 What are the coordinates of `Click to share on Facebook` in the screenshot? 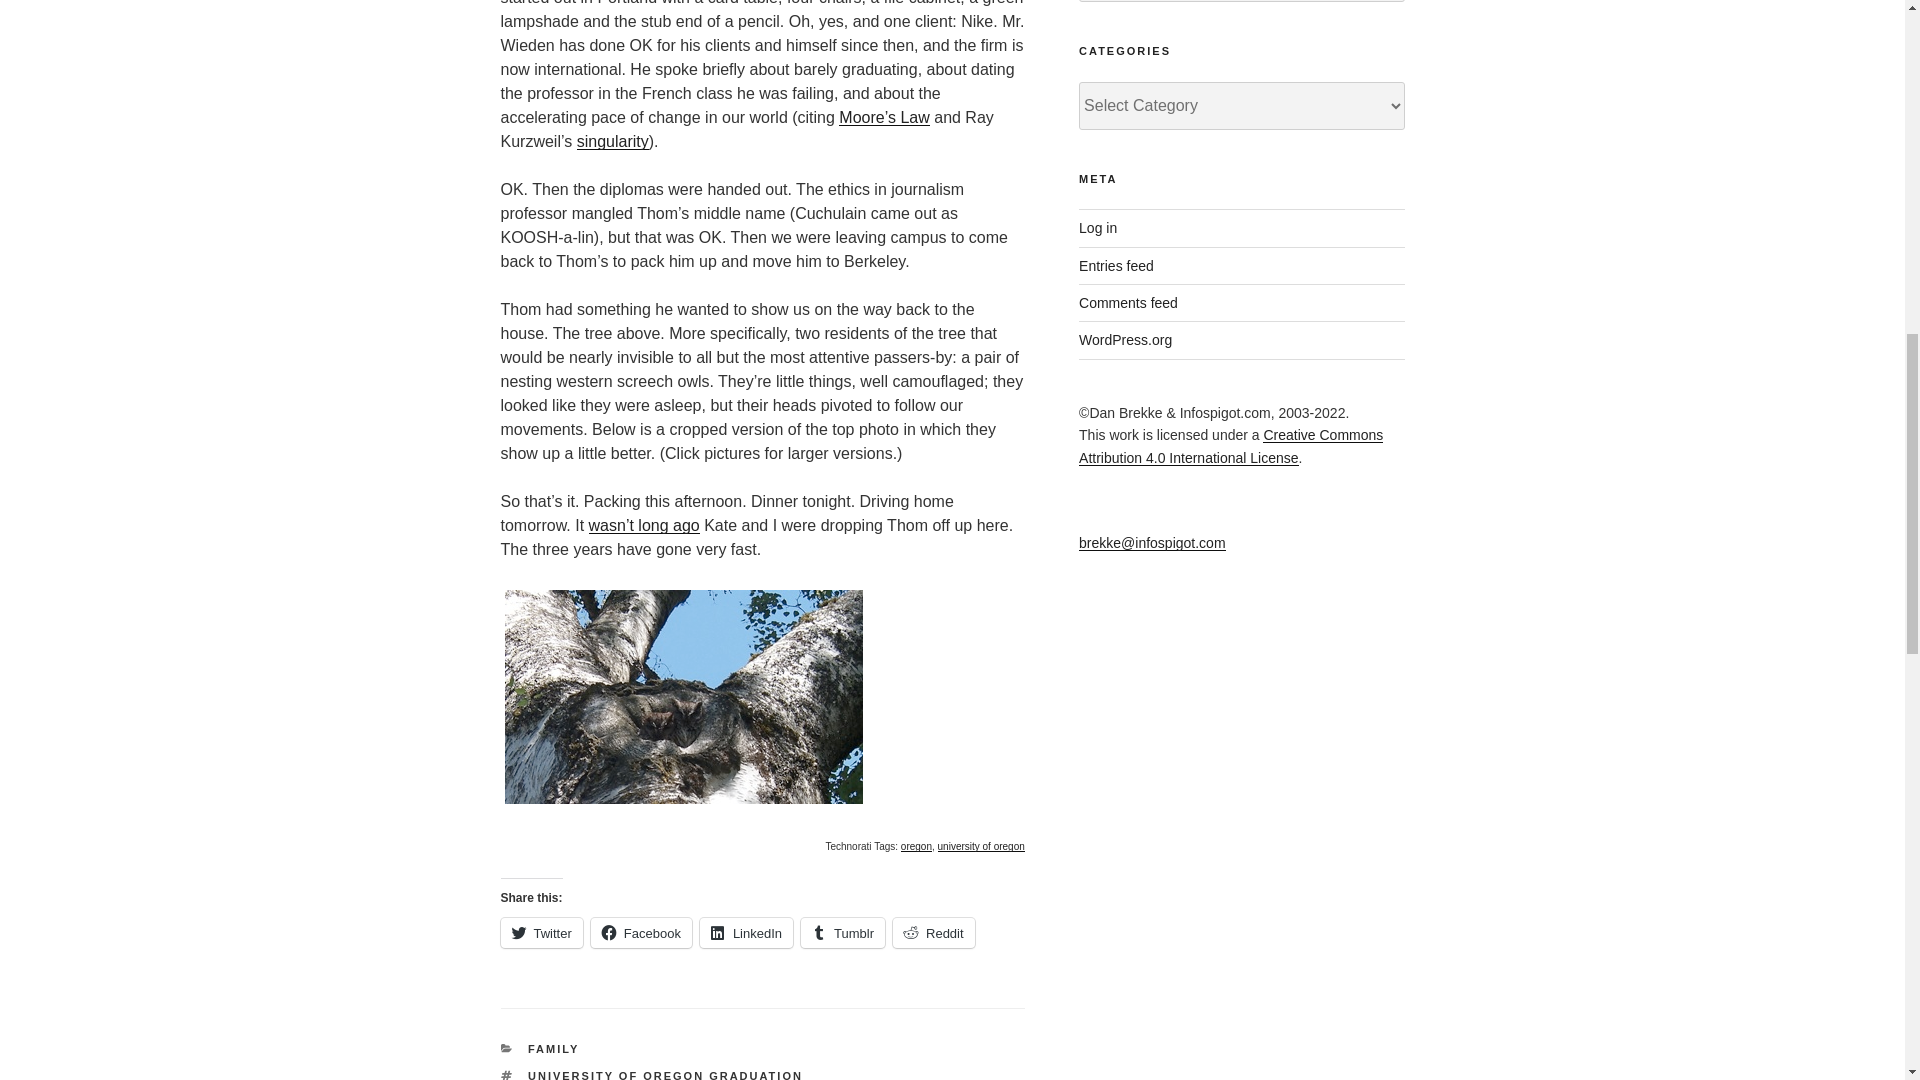 It's located at (641, 933).